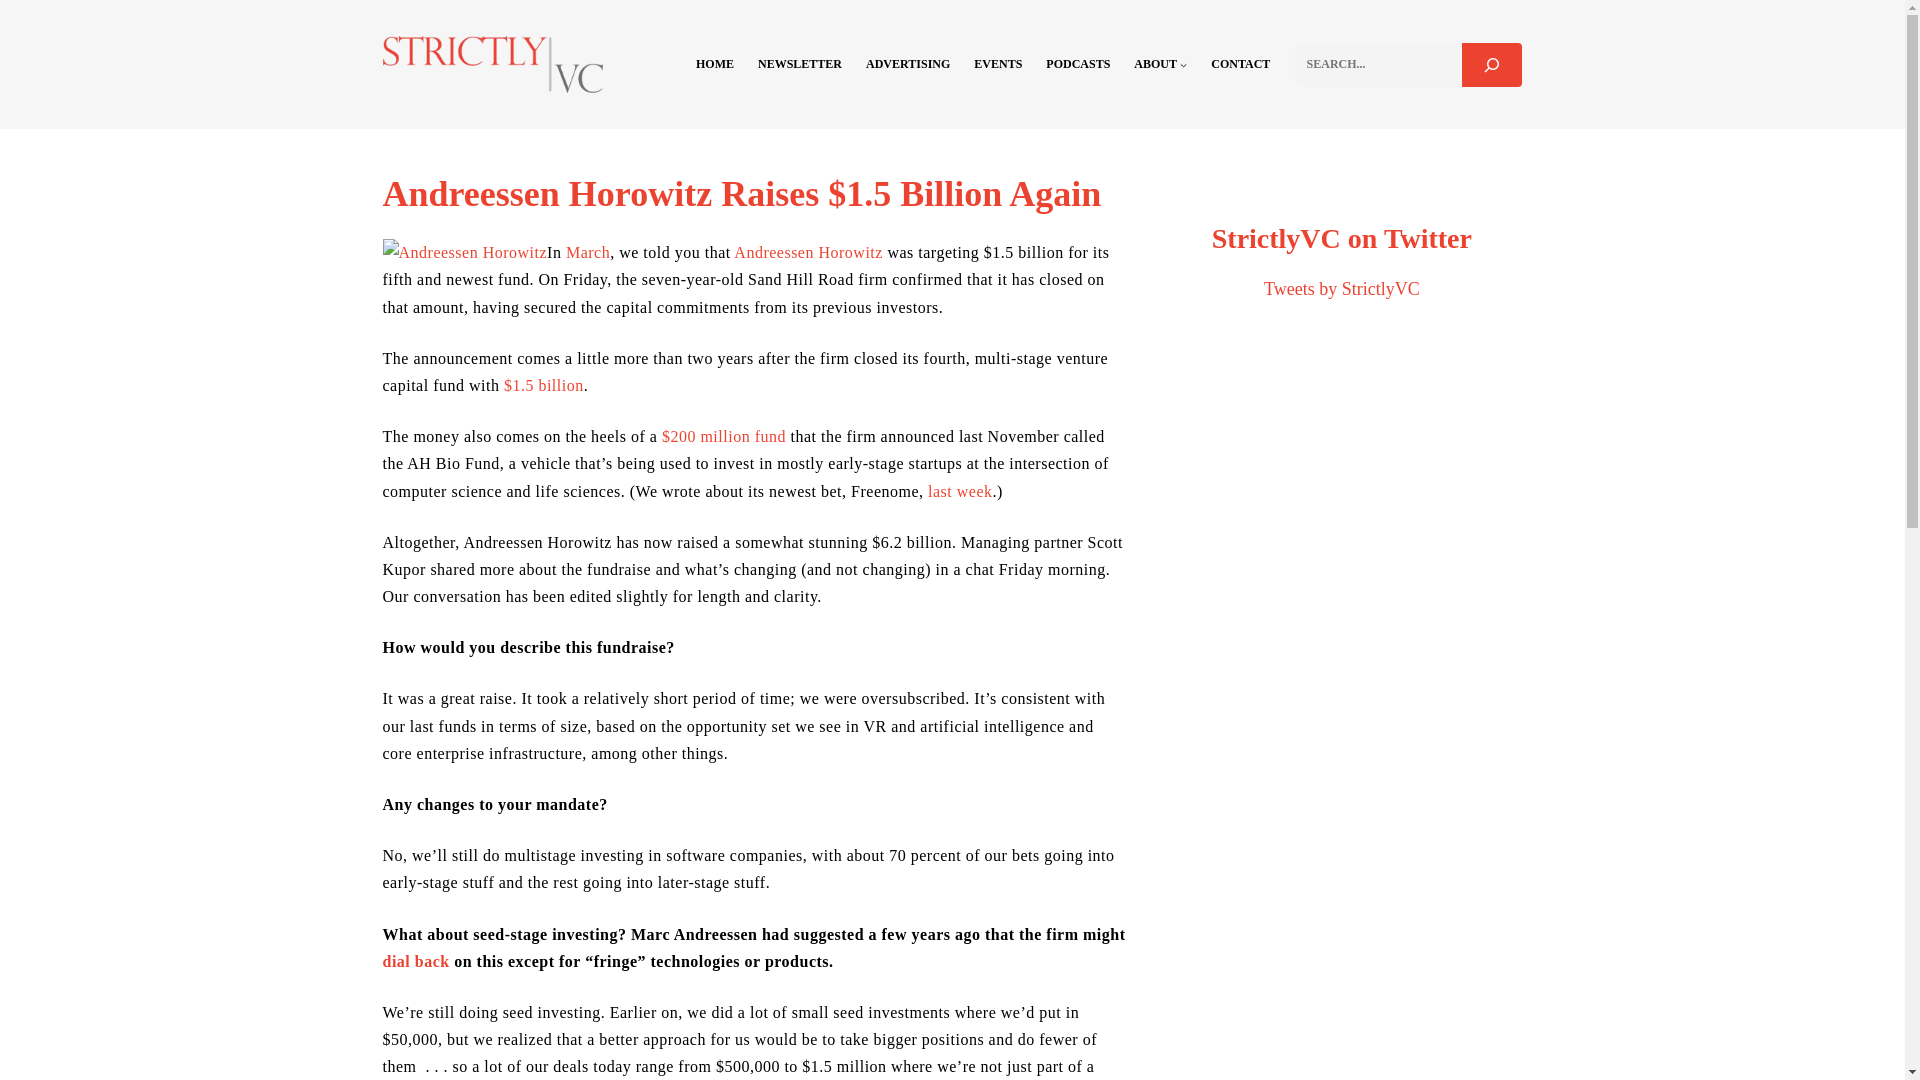  Describe the element at coordinates (997, 64) in the screenshot. I see `EVENTS` at that location.